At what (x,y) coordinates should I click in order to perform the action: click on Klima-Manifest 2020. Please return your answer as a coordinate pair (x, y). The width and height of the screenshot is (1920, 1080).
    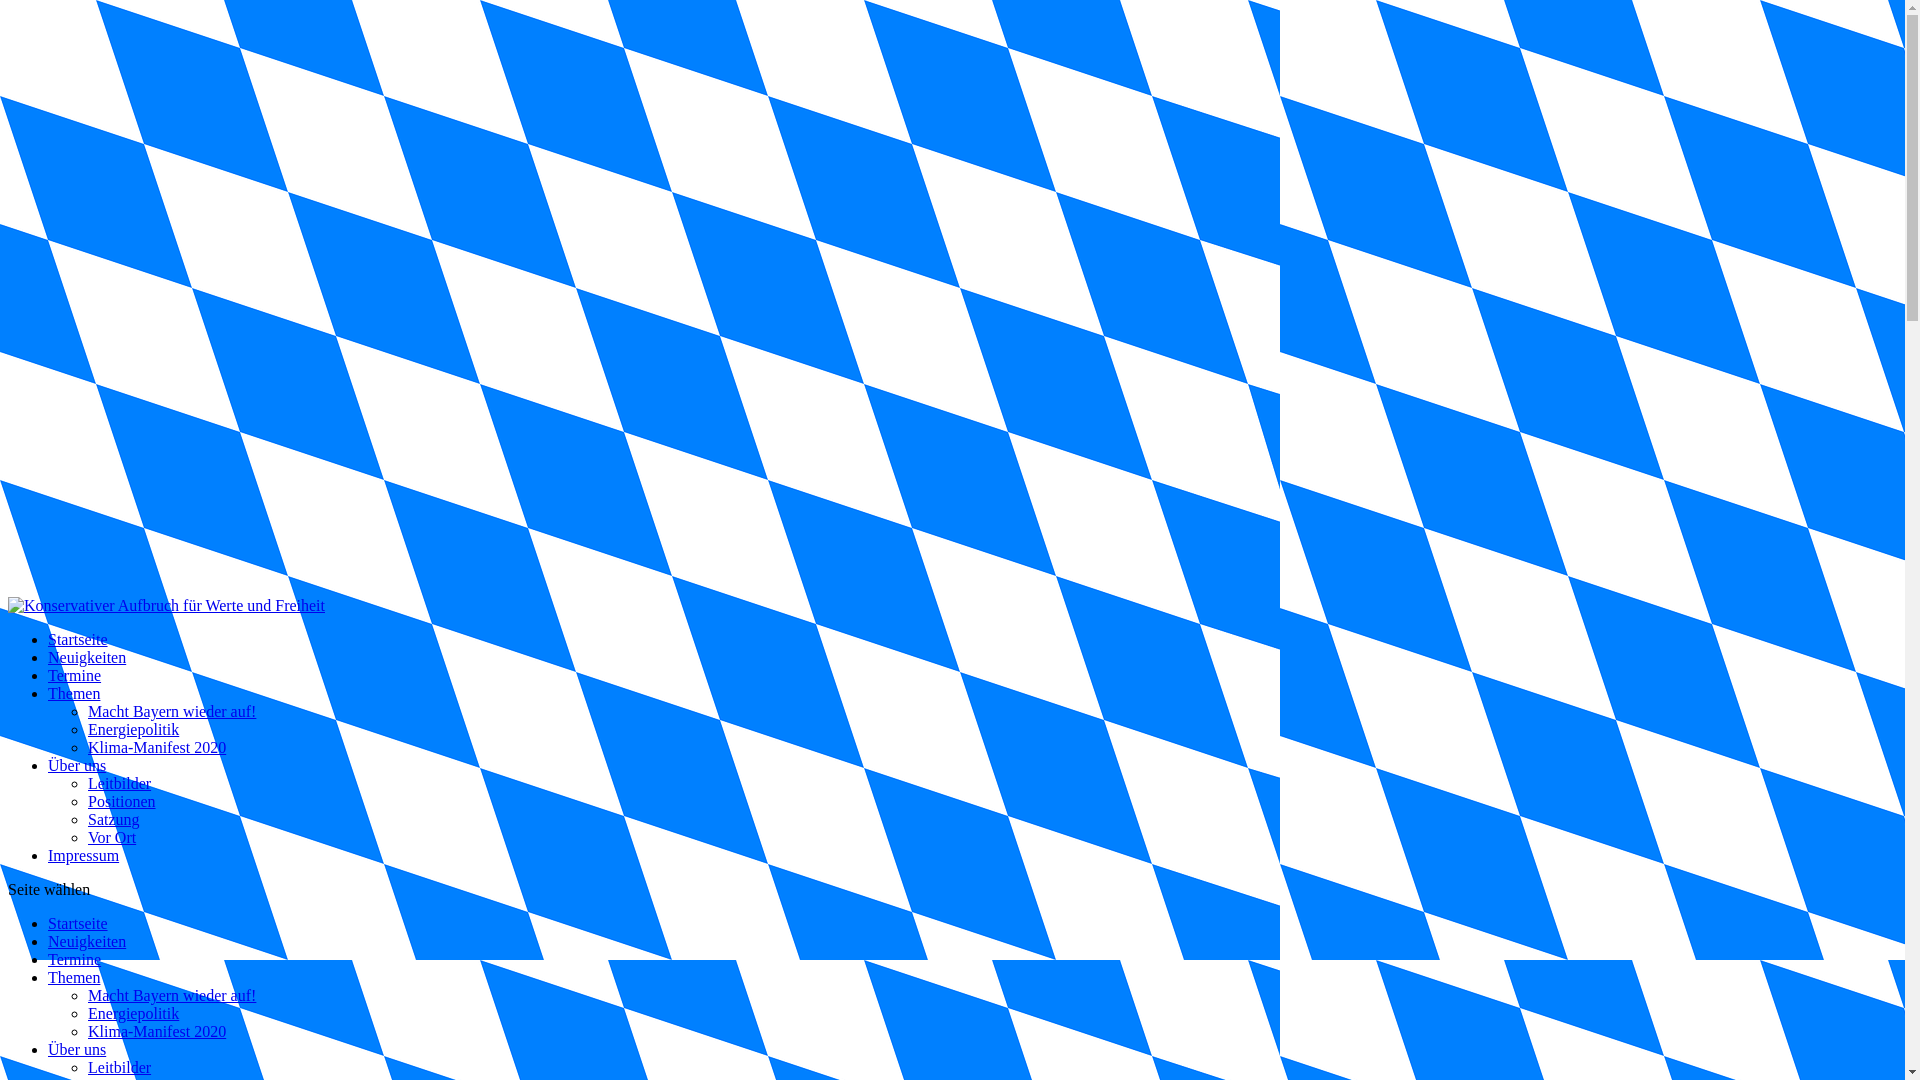
    Looking at the image, I should click on (157, 748).